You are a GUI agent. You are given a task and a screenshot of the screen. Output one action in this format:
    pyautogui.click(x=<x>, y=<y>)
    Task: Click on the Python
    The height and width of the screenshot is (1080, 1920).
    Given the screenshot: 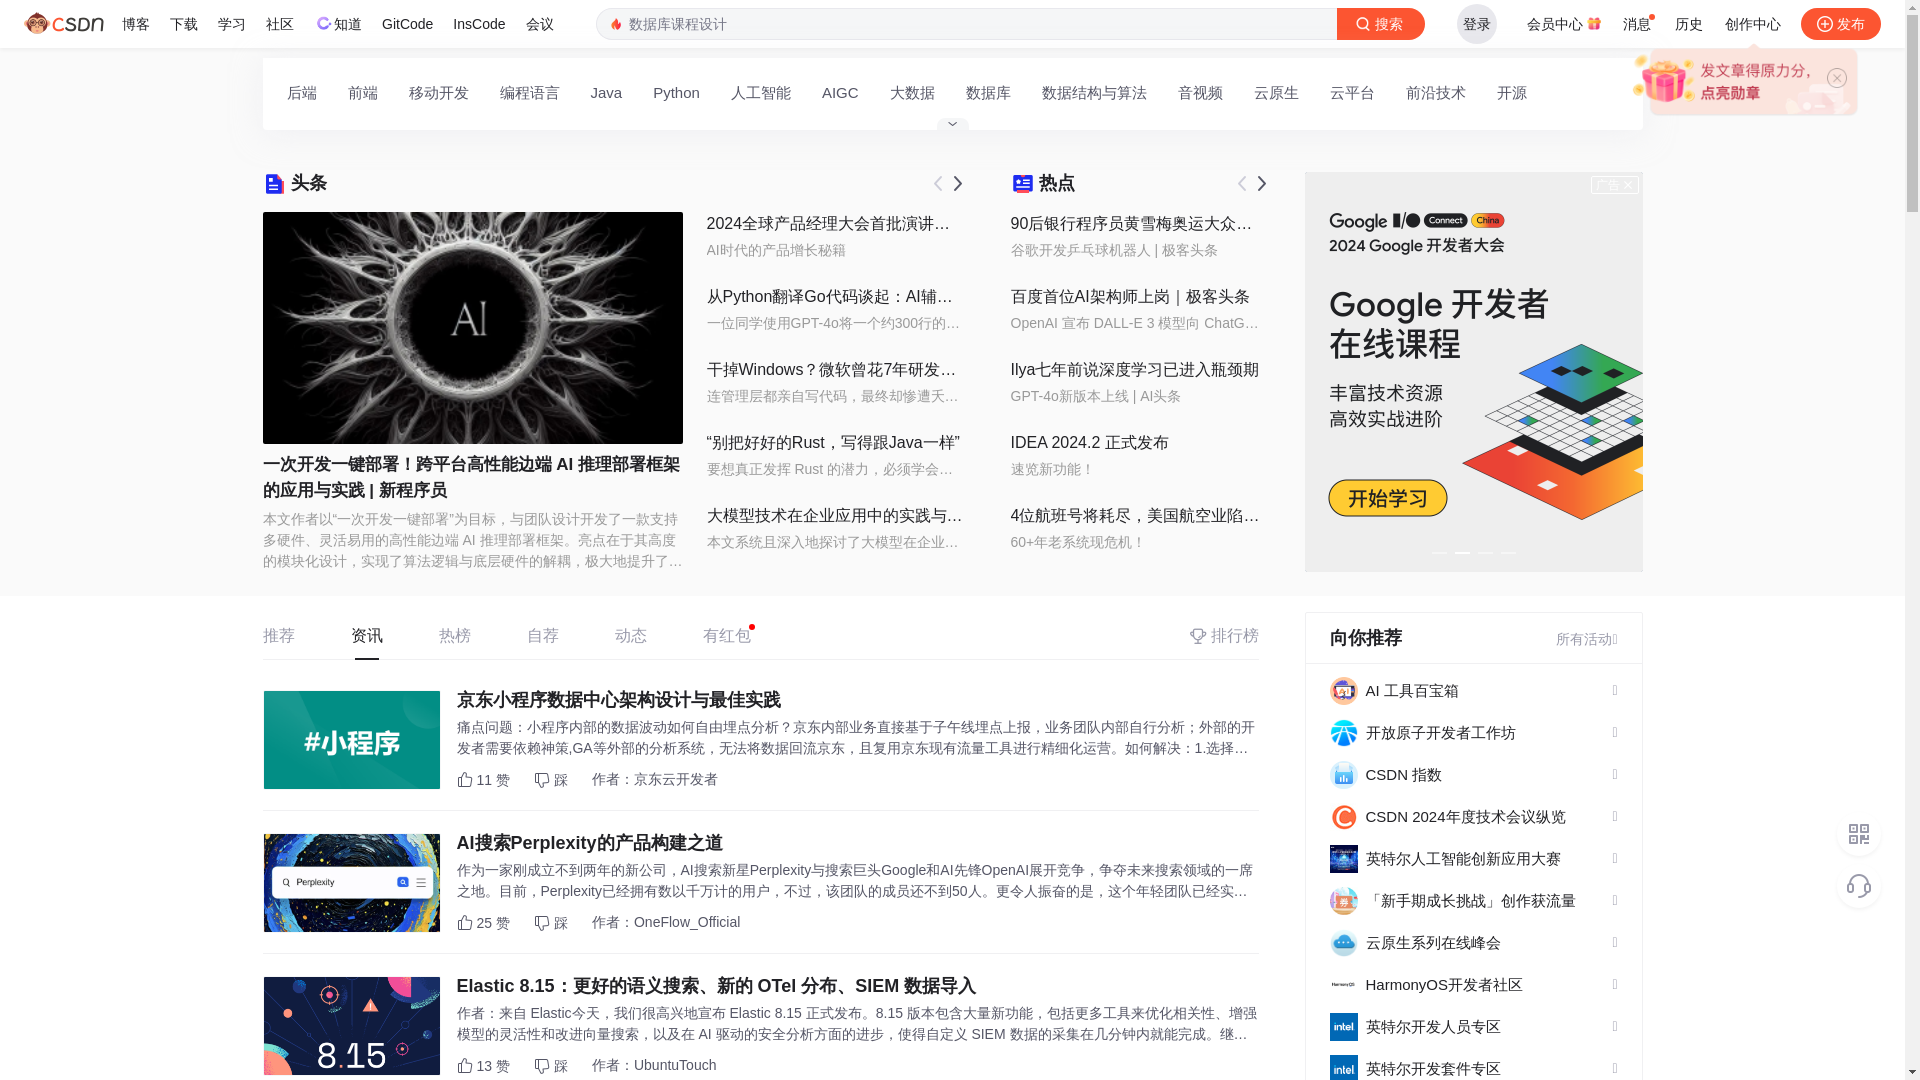 What is the action you would take?
    pyautogui.click(x=676, y=92)
    